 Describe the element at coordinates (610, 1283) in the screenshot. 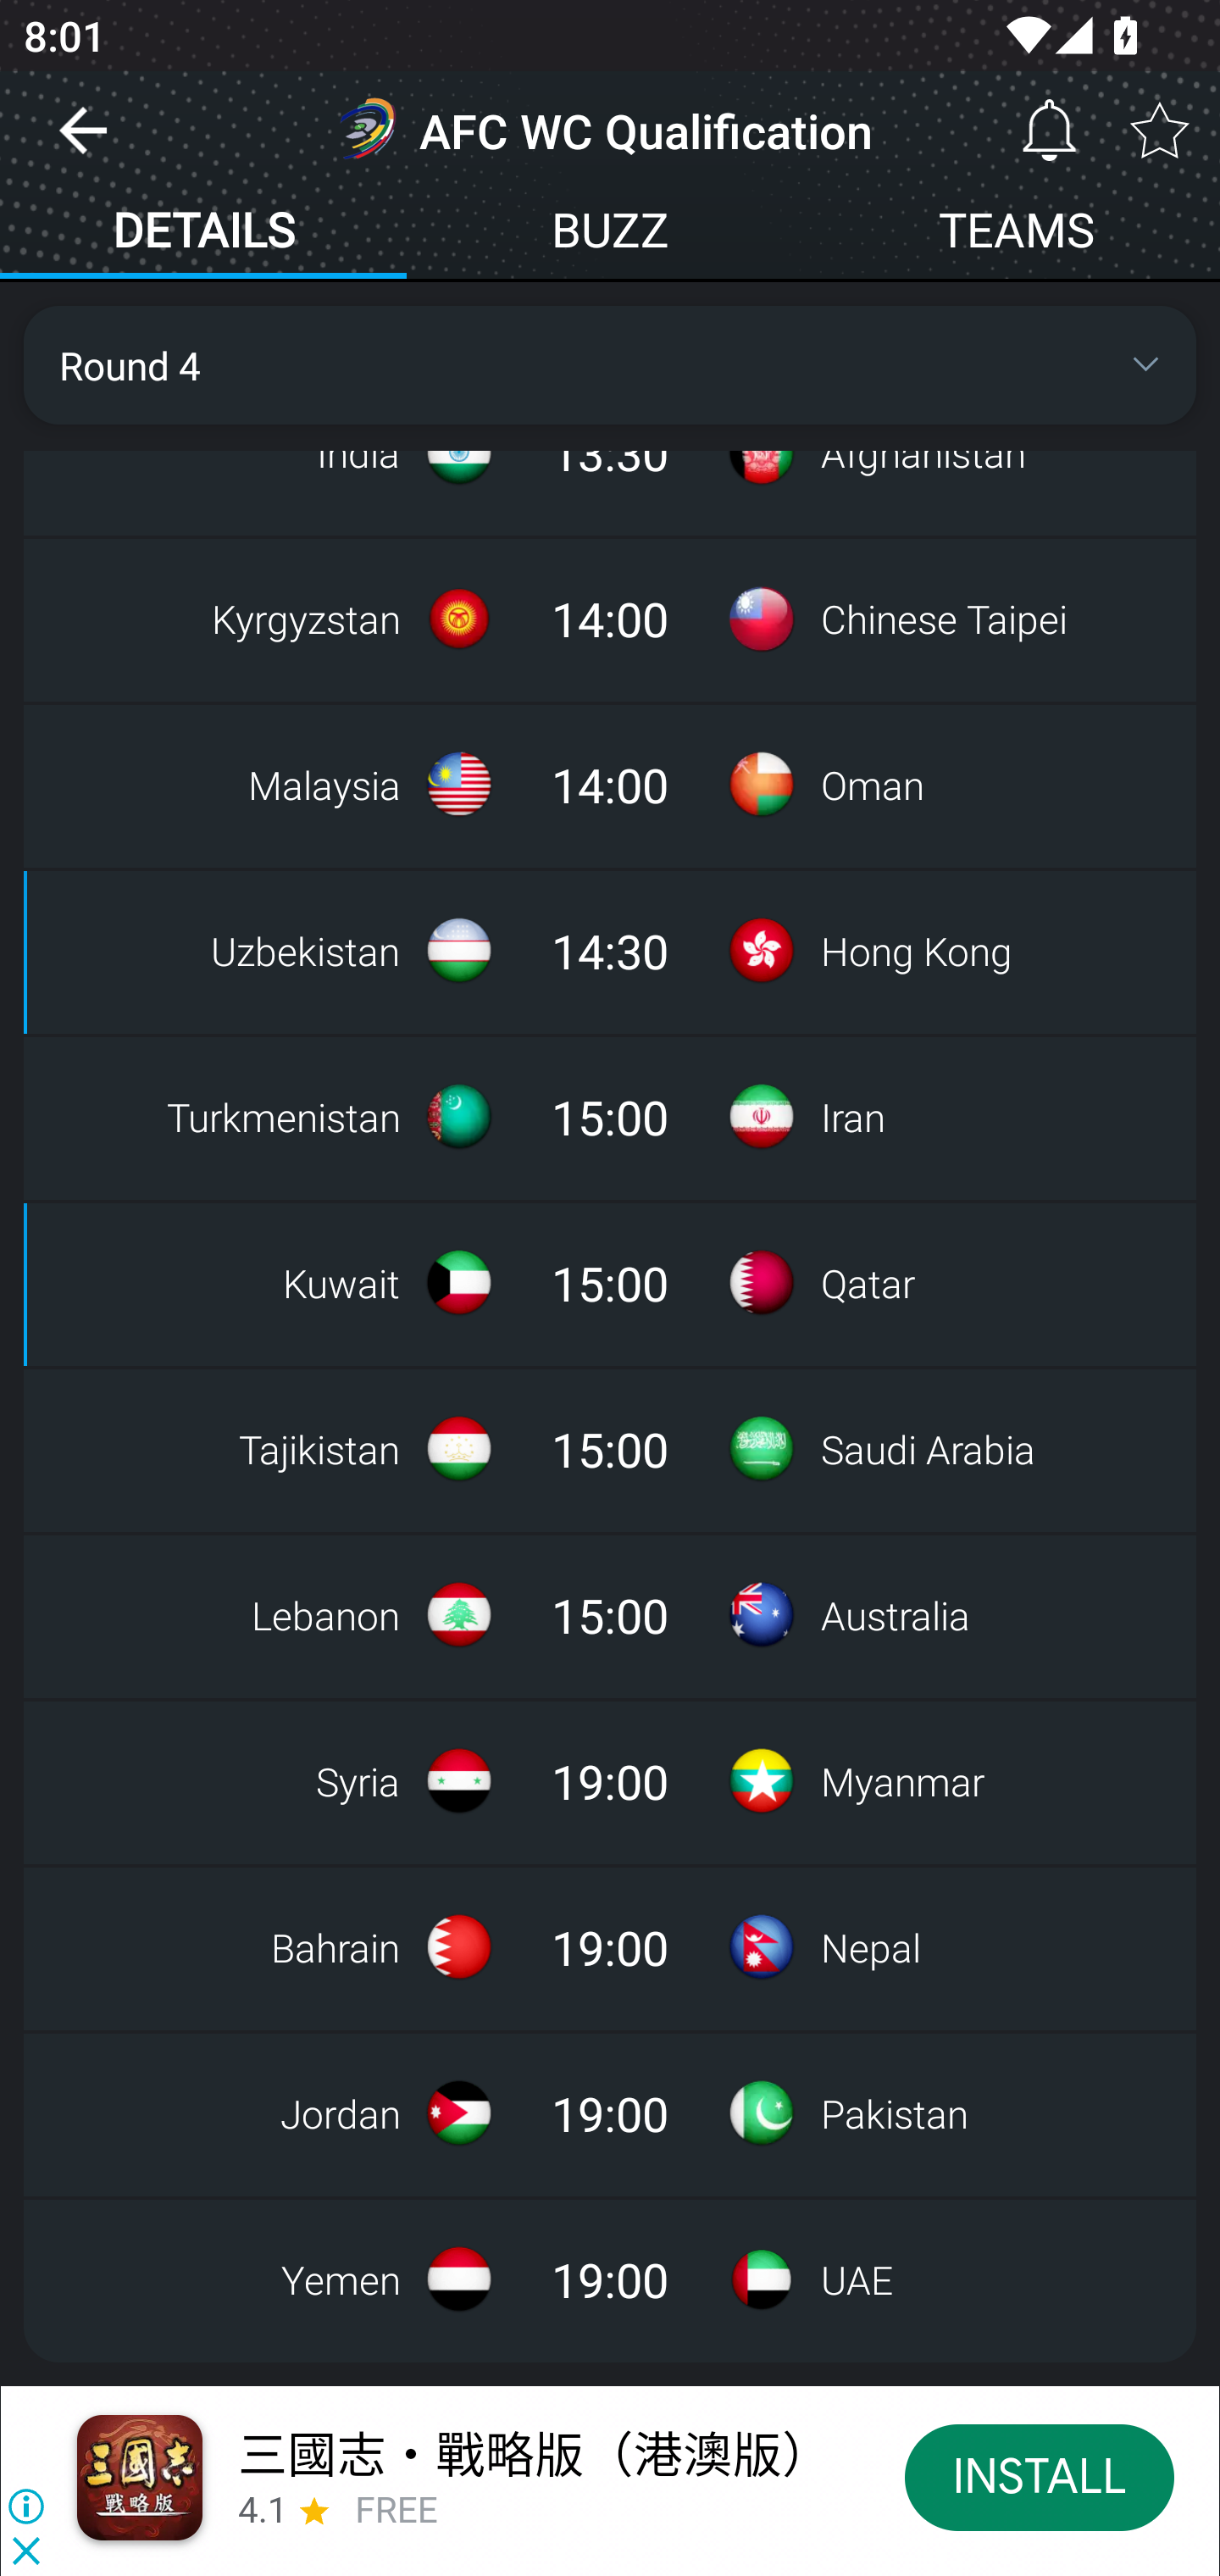

I see `Kuwait 15:00 Qatar` at that location.